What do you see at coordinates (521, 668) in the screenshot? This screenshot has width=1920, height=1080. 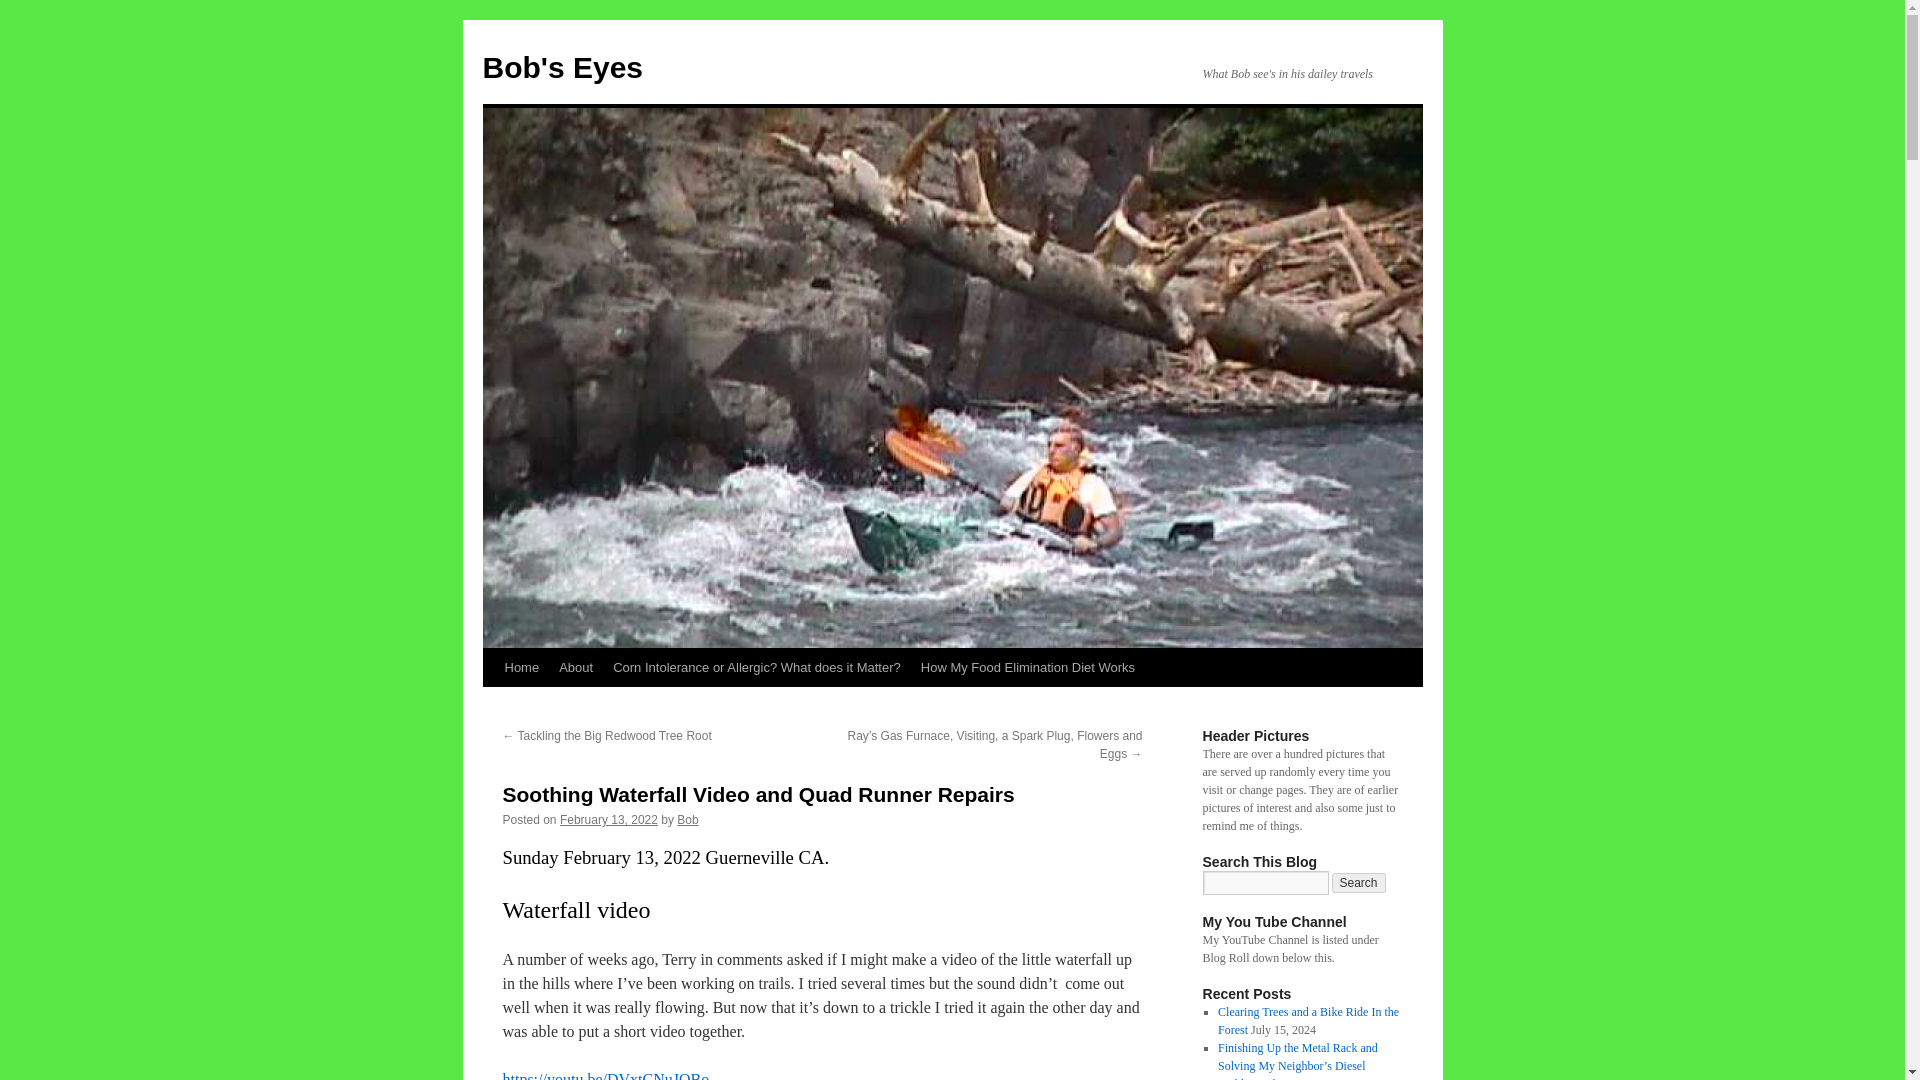 I see `Home` at bounding box center [521, 668].